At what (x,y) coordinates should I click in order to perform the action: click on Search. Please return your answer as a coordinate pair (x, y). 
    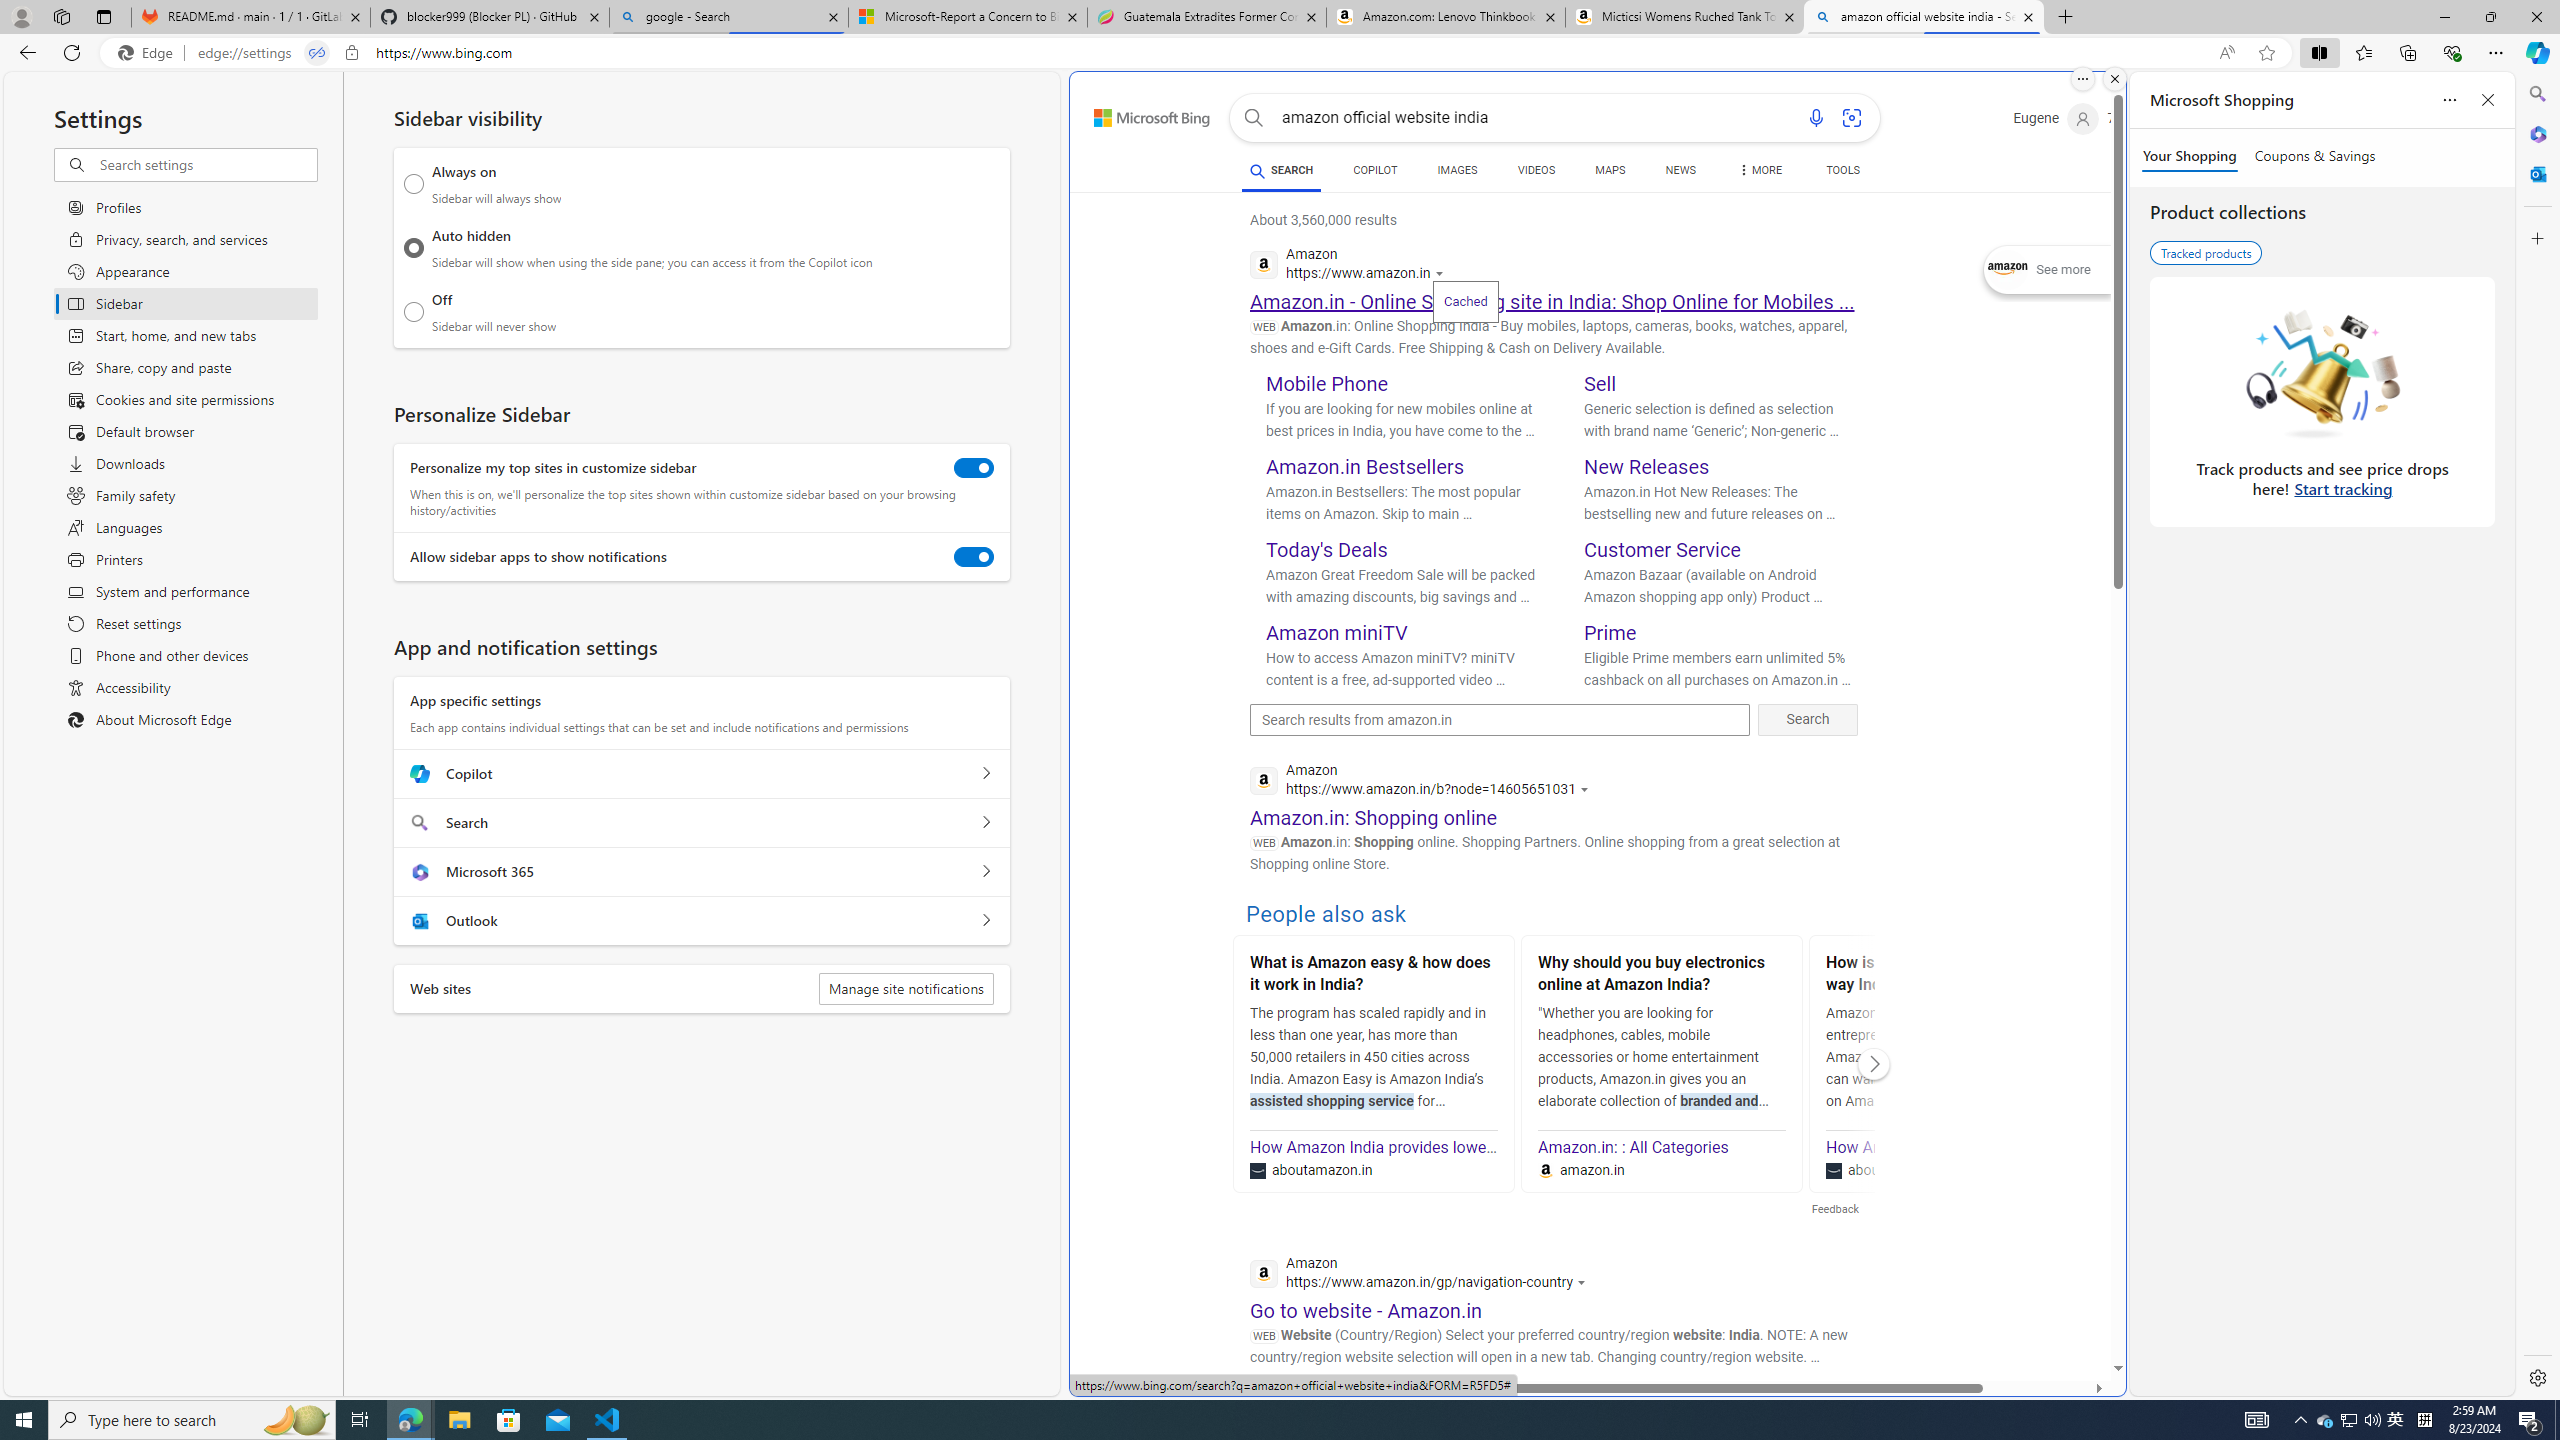
    Looking at the image, I should click on (2536, 94).